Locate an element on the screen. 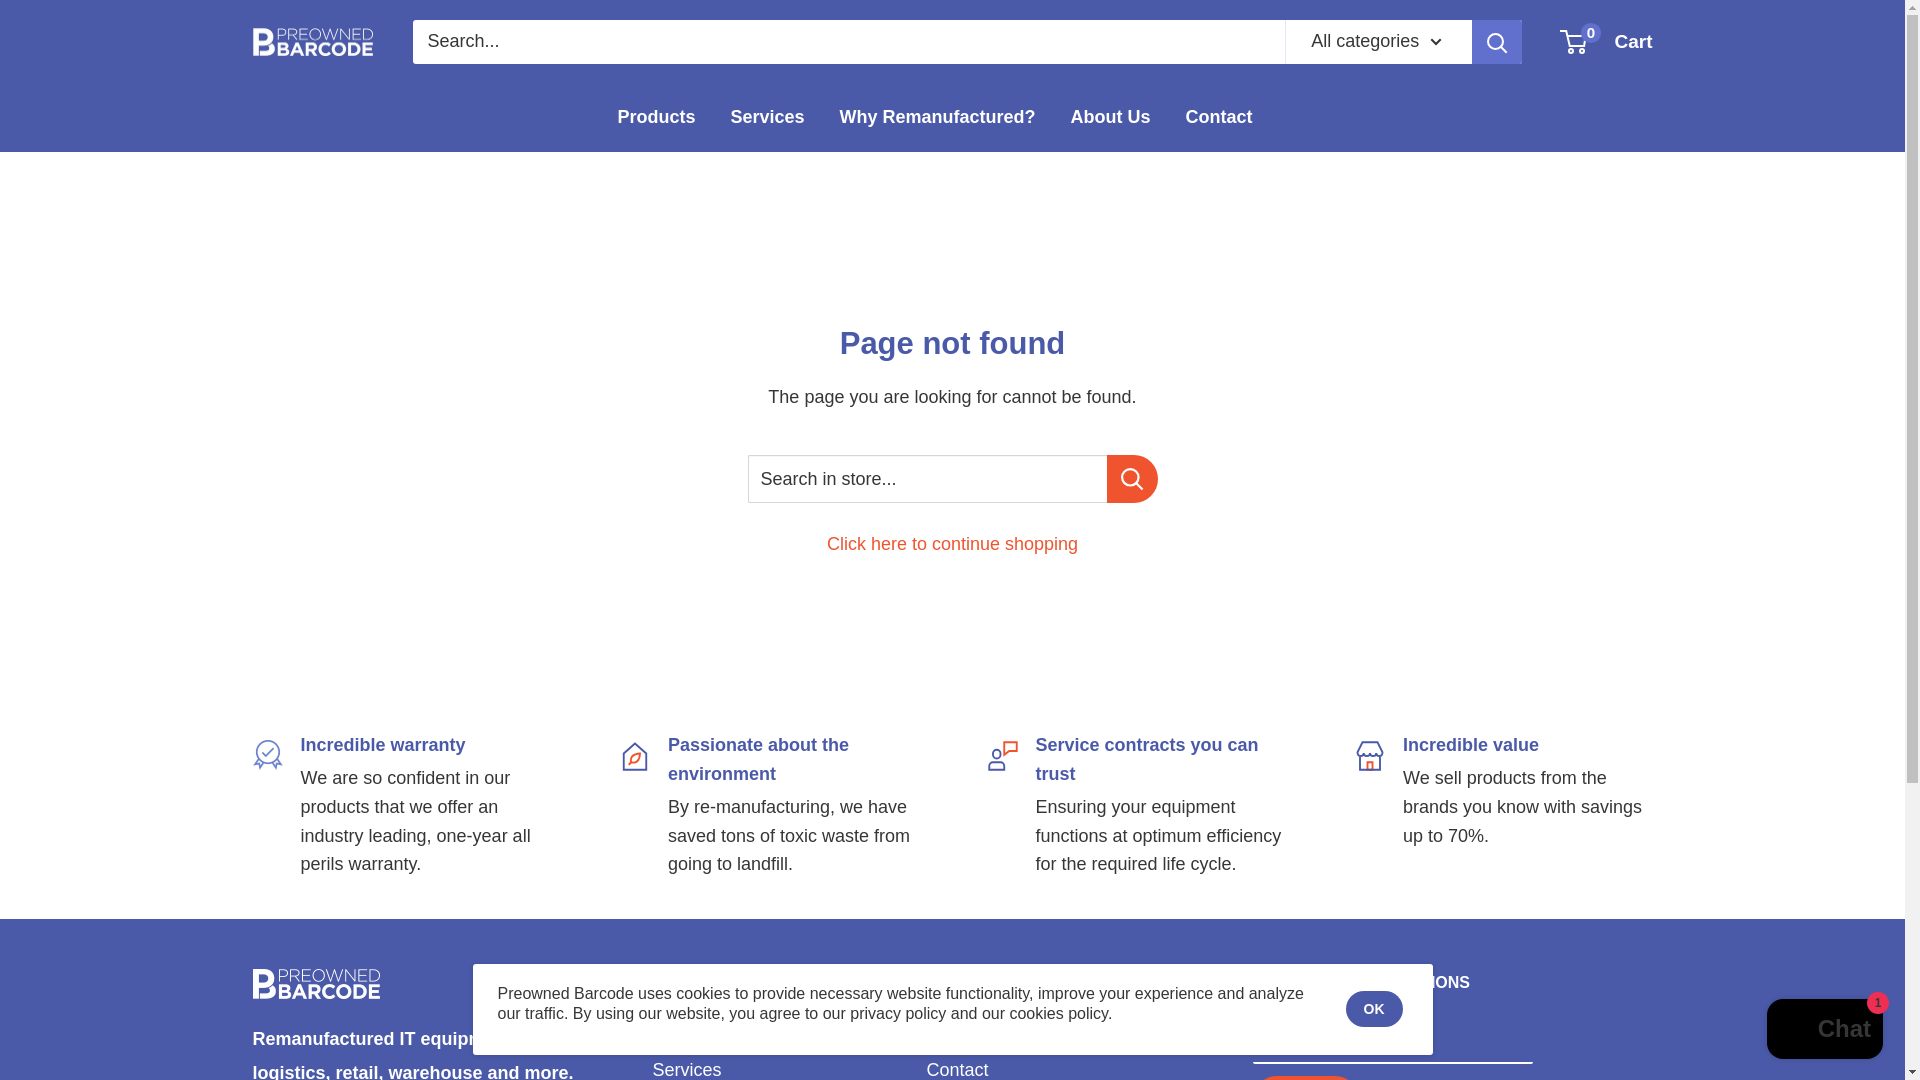 This screenshot has width=1920, height=1080. SUBSCRIBE is located at coordinates (780, 1066).